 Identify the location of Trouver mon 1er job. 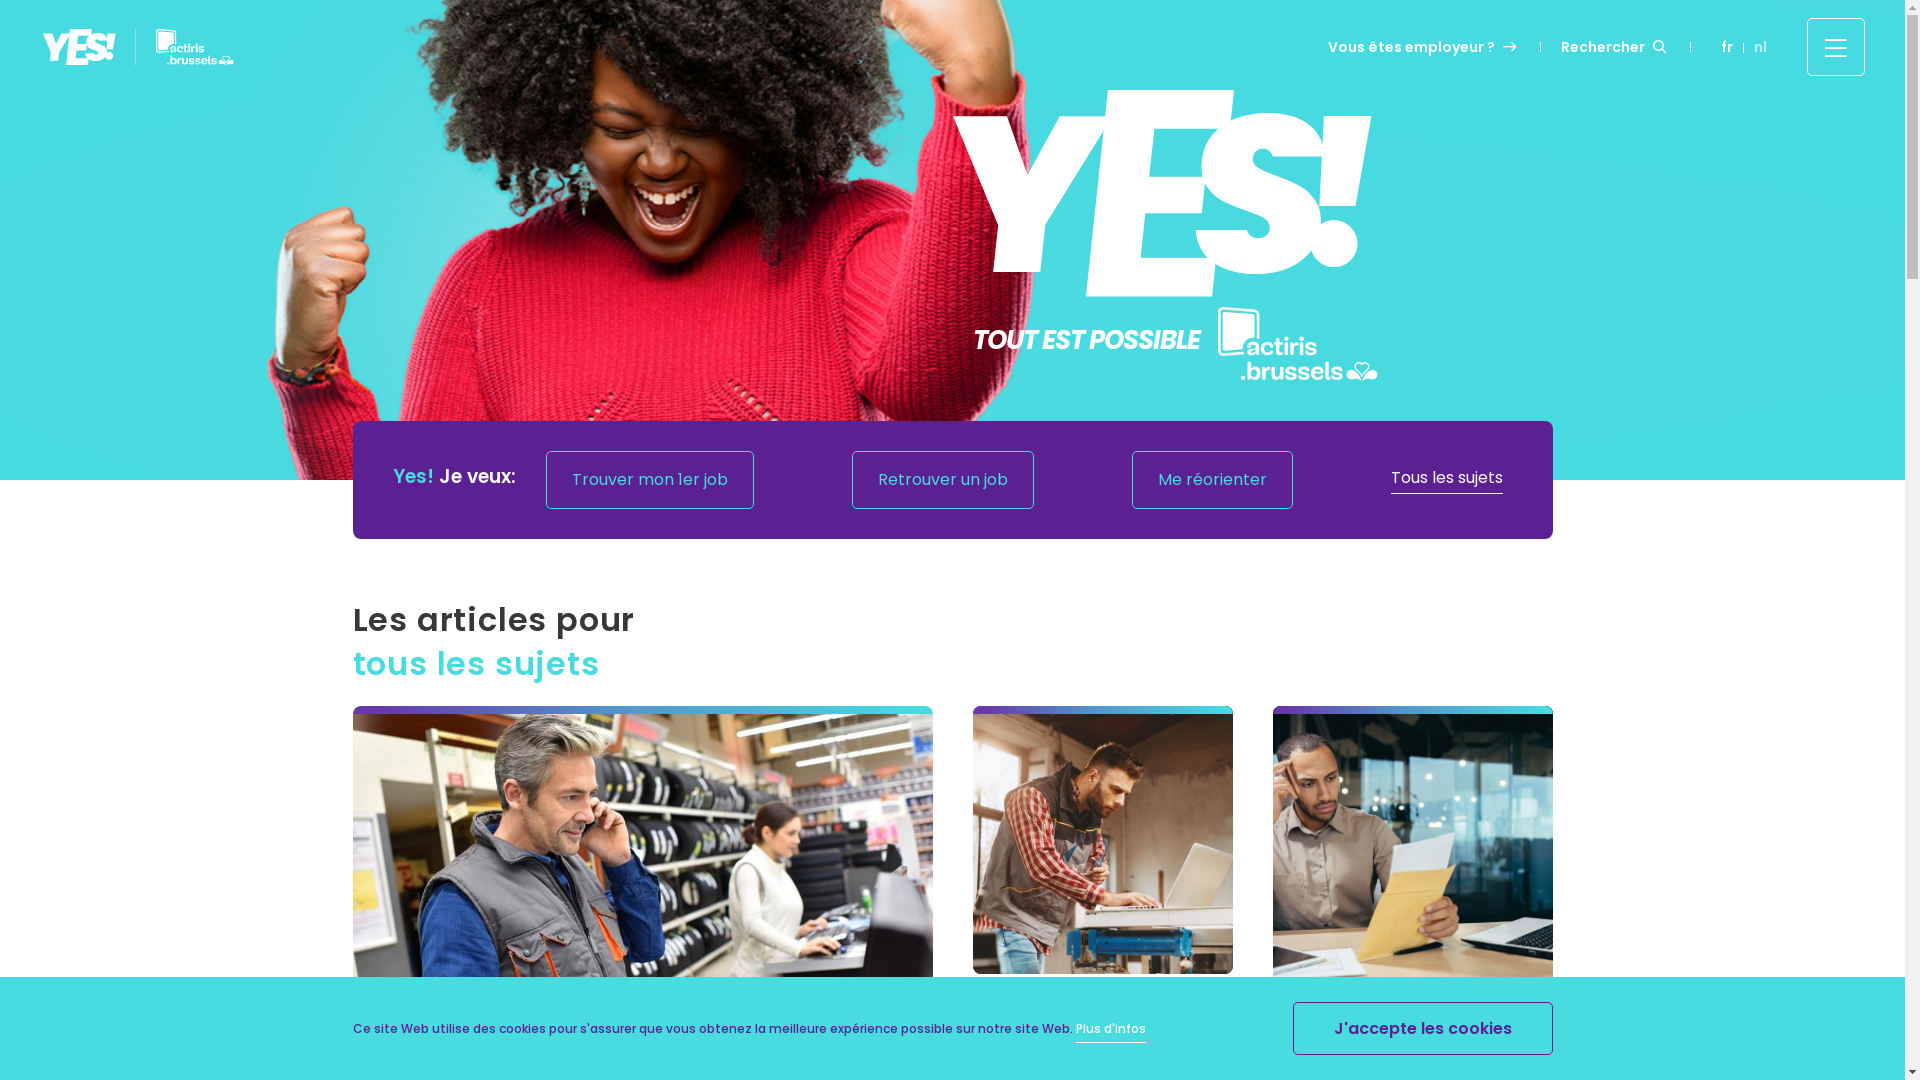
(650, 480).